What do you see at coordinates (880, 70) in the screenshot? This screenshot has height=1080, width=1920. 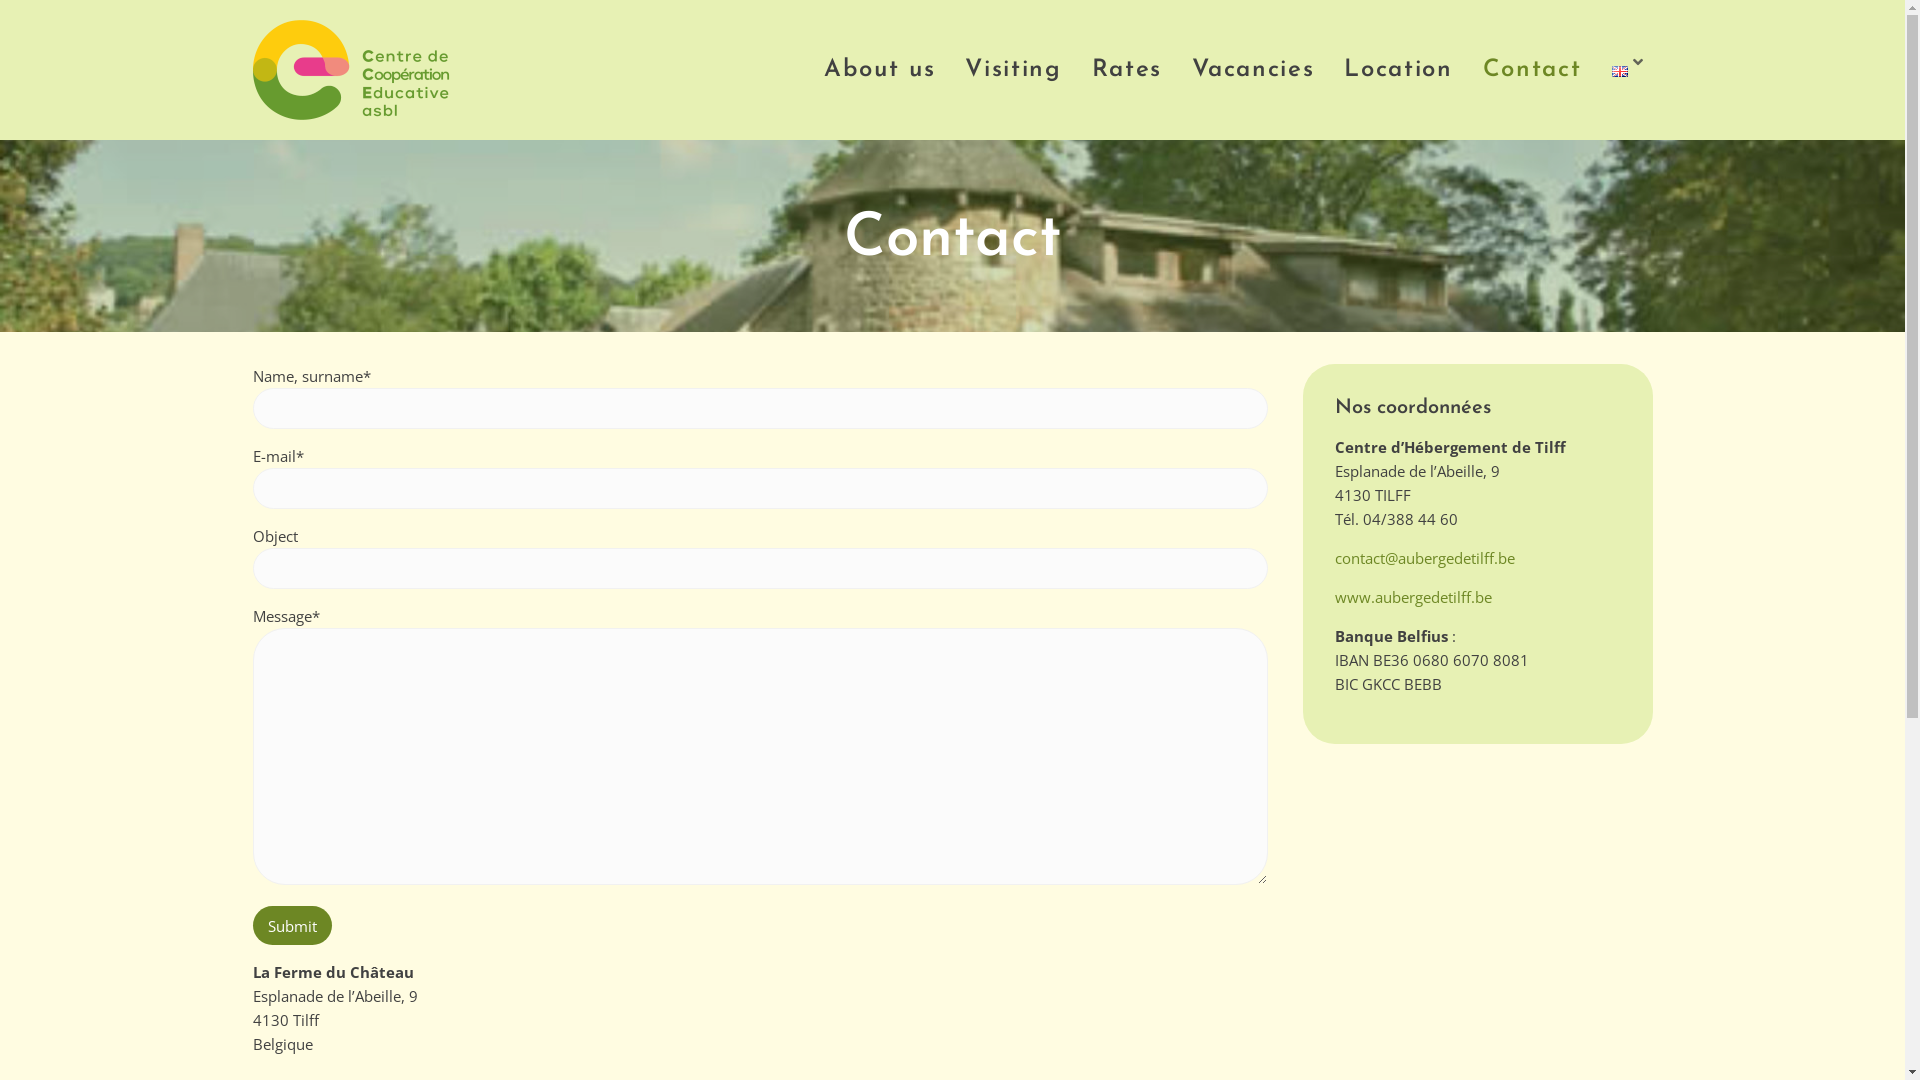 I see `About us` at bounding box center [880, 70].